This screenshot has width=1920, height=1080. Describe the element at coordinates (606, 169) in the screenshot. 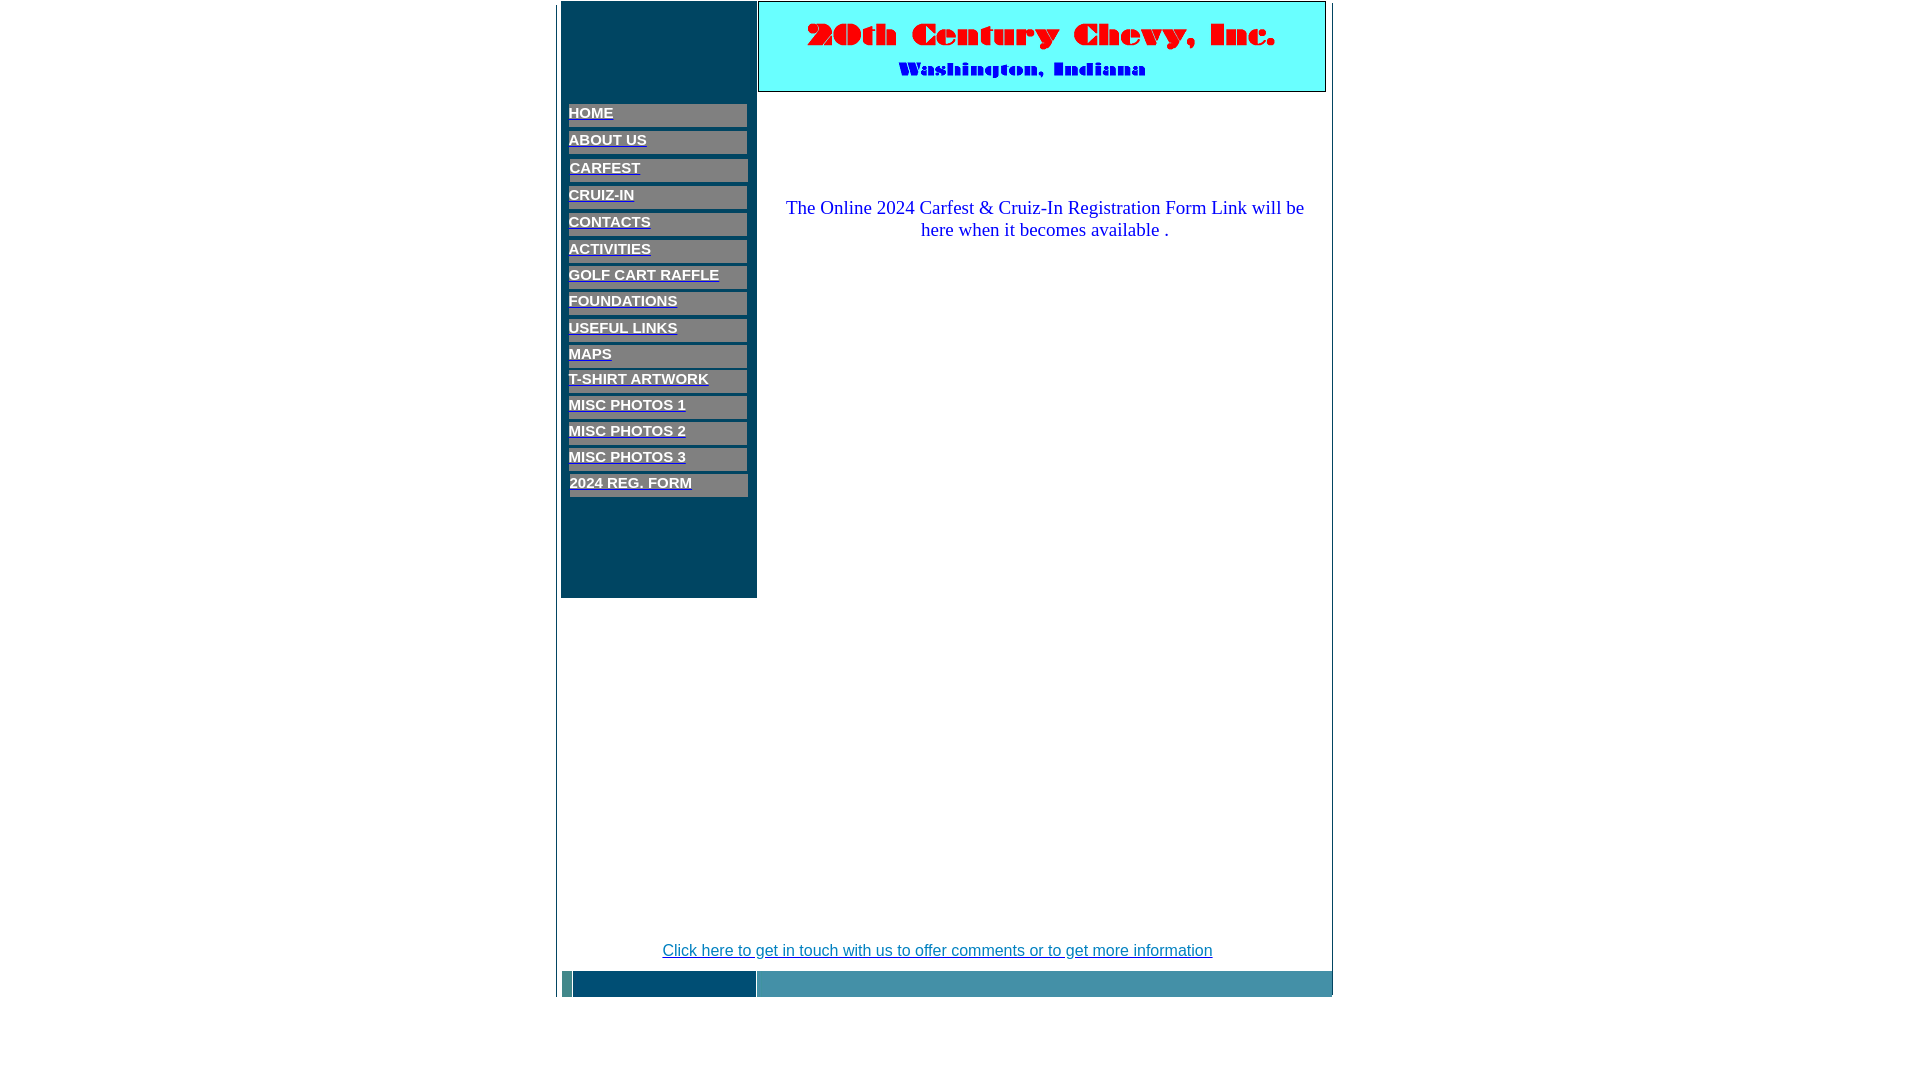

I see `CARFEST` at that location.